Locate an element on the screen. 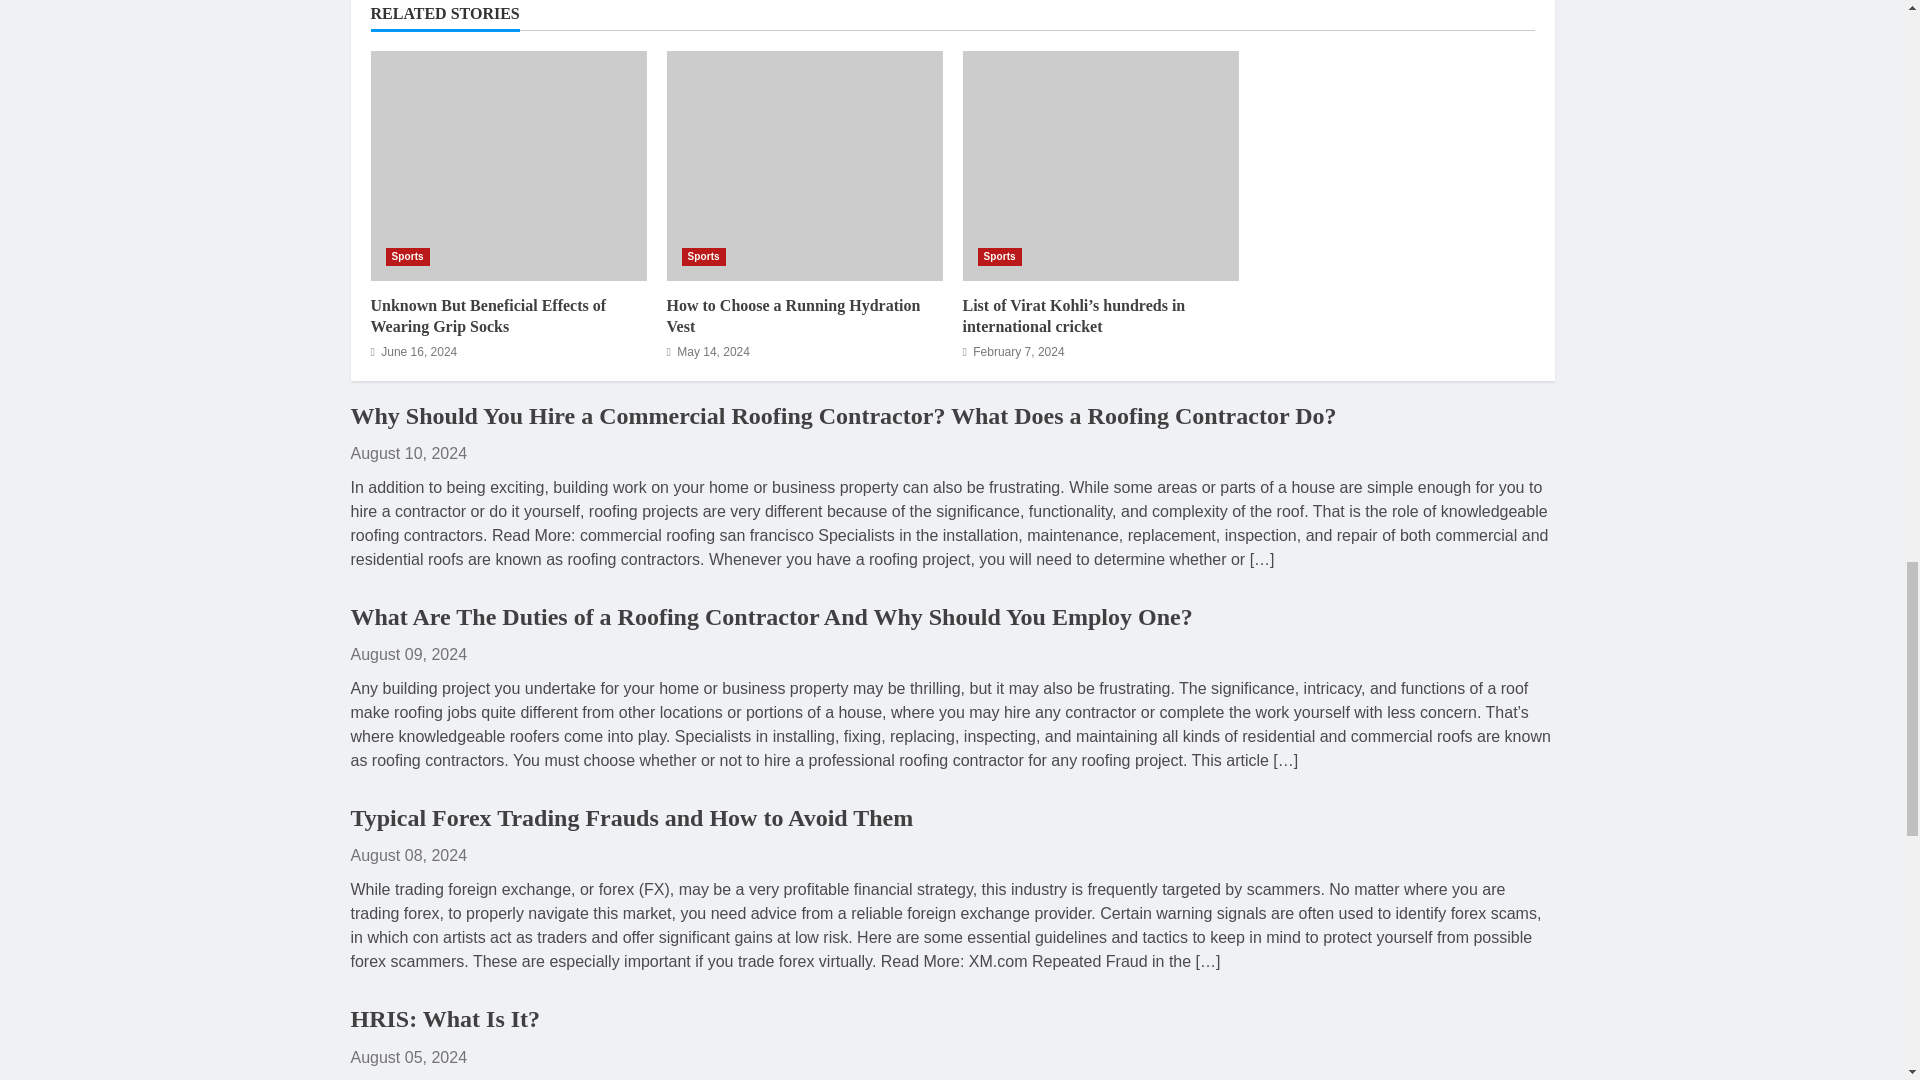 Image resolution: width=1920 pixels, height=1080 pixels. How to Choose a Running Hydration Vest is located at coordinates (792, 316).